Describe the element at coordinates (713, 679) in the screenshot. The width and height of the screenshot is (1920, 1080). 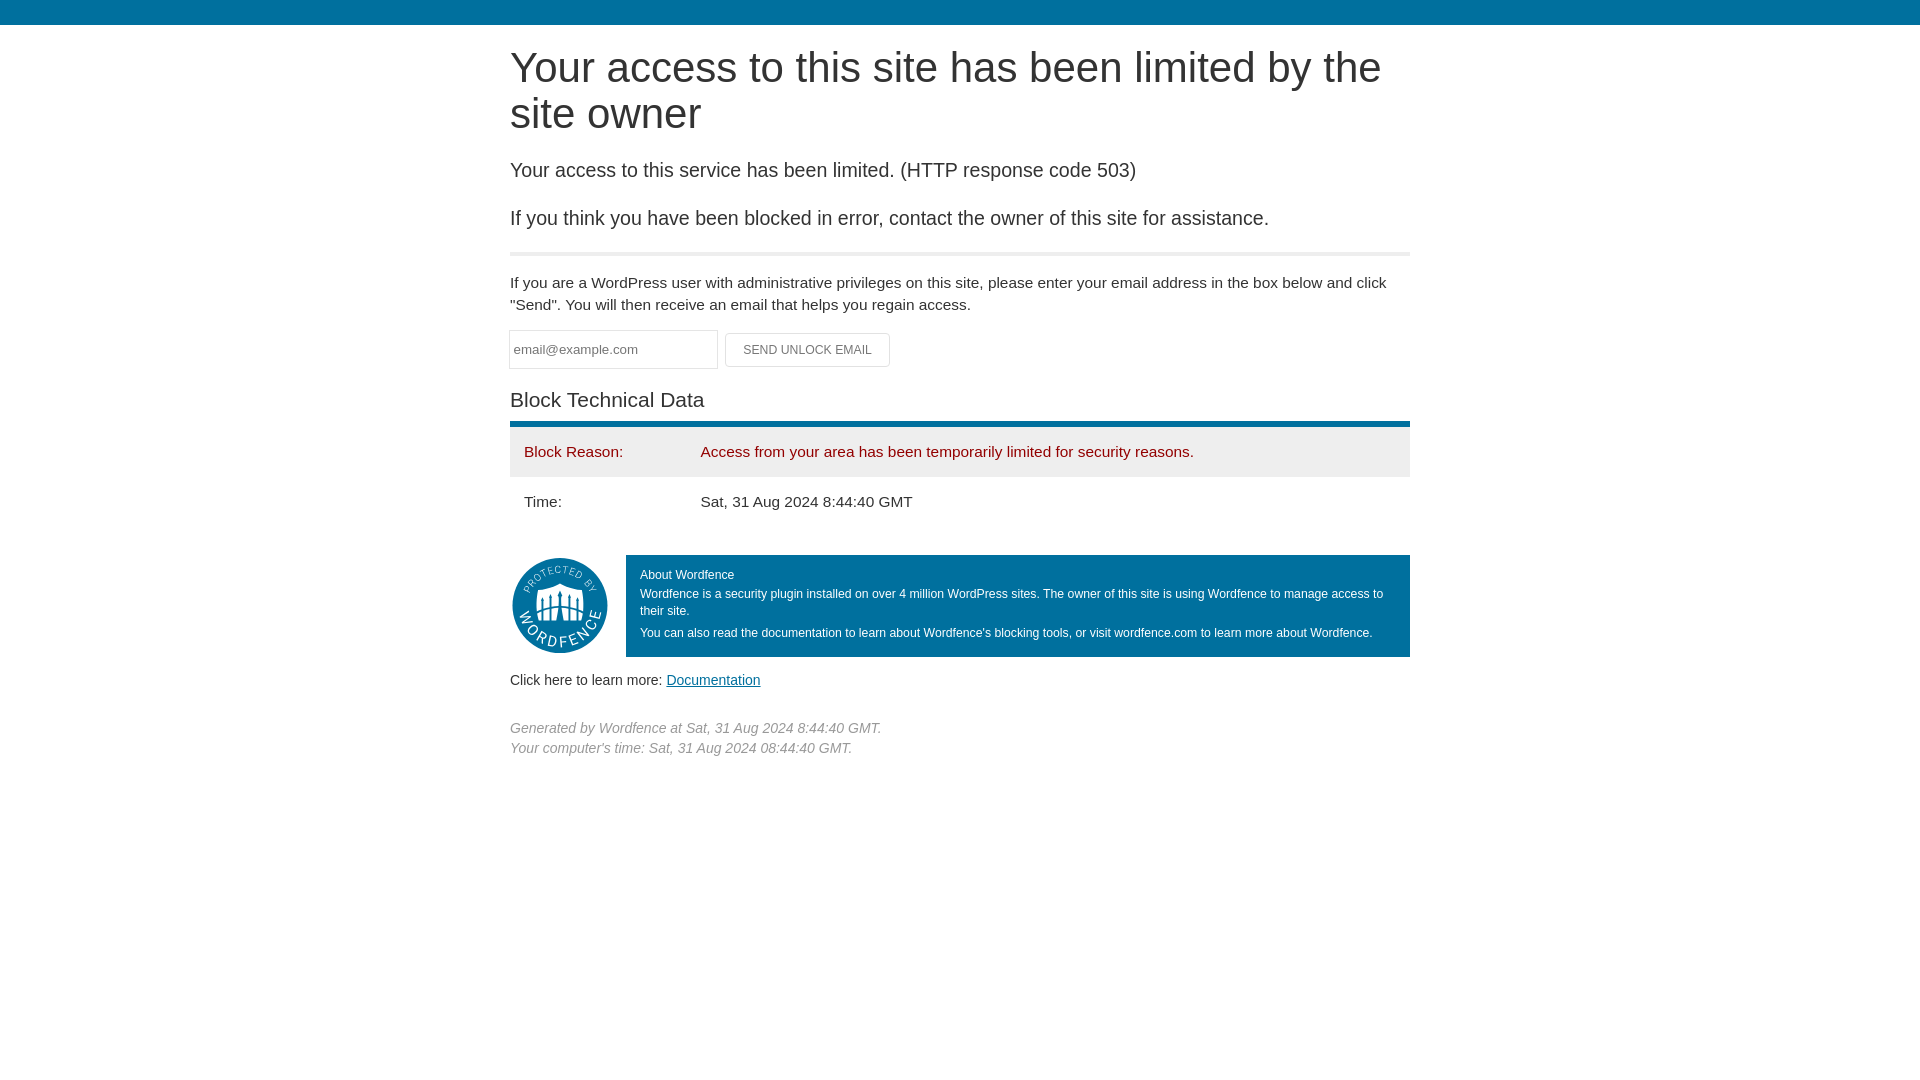
I see `Documentation` at that location.